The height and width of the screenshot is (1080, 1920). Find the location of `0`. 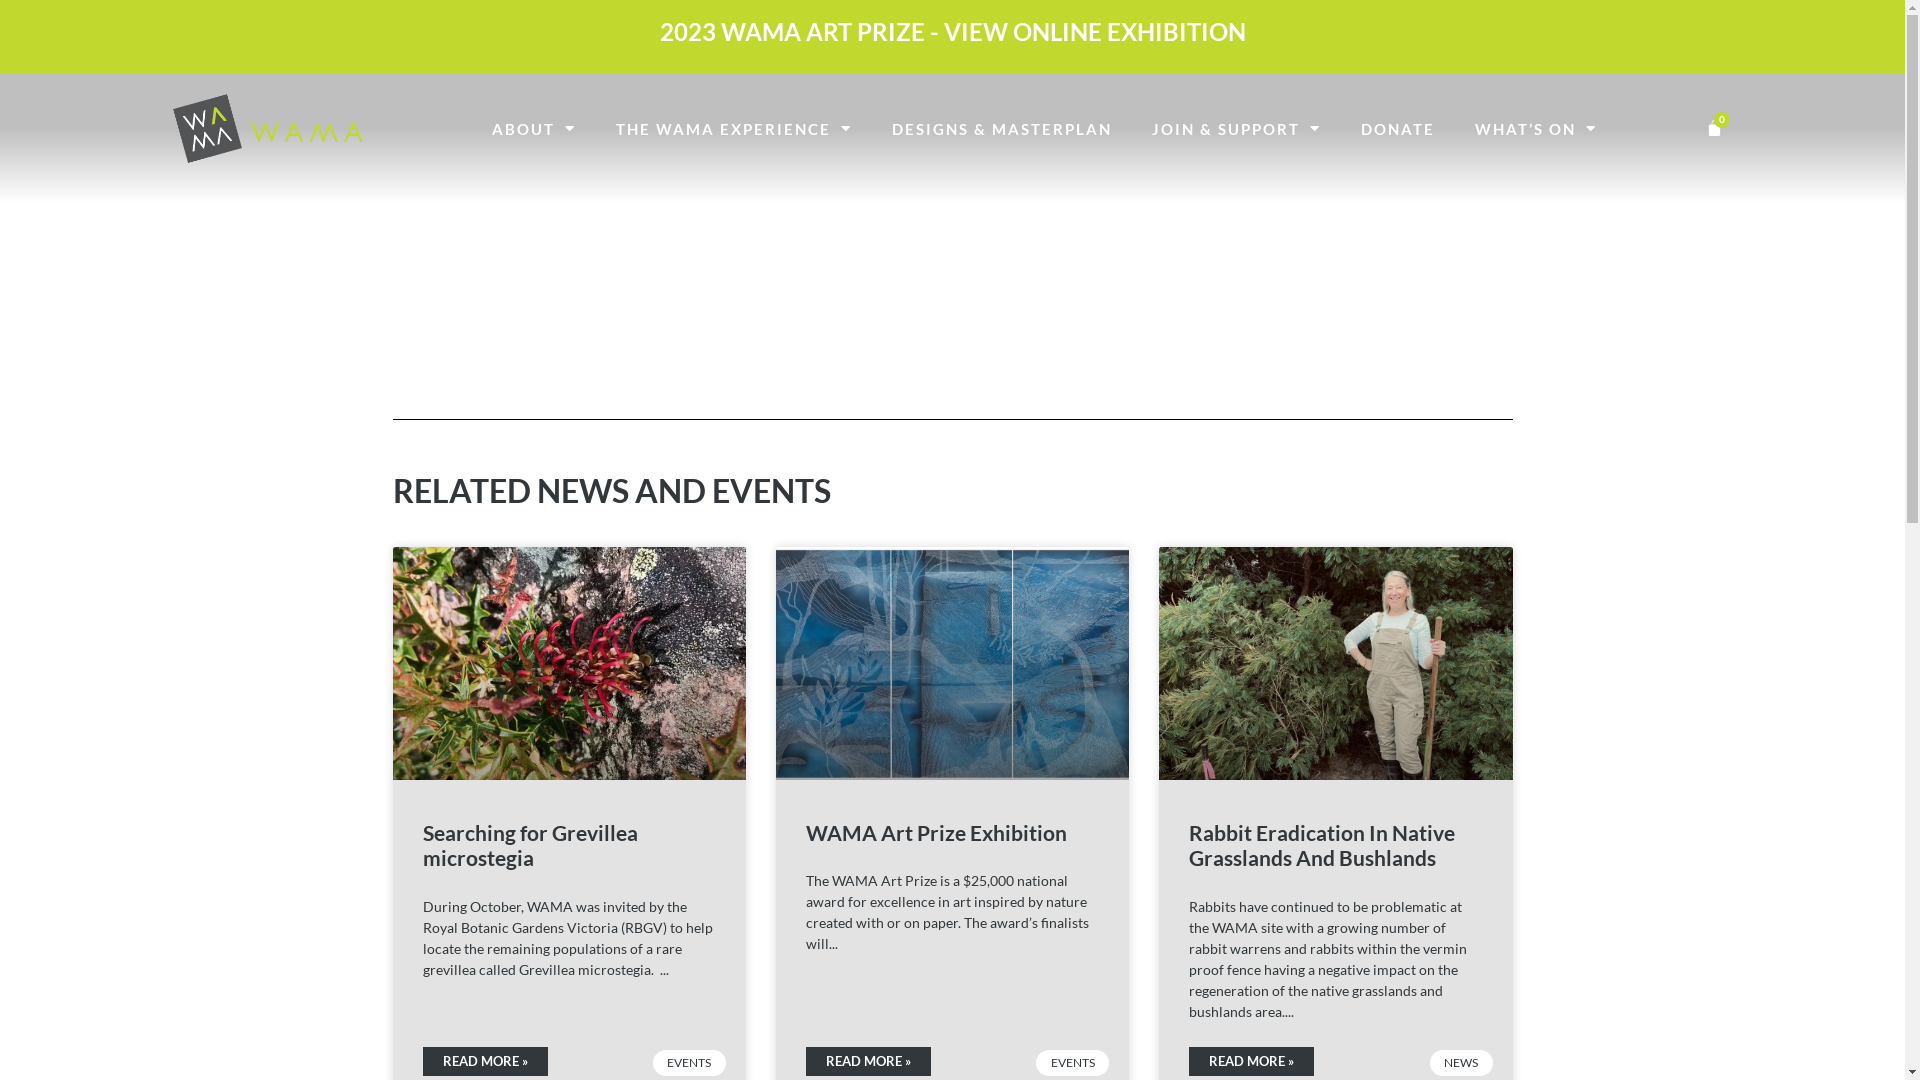

0 is located at coordinates (1714, 128).